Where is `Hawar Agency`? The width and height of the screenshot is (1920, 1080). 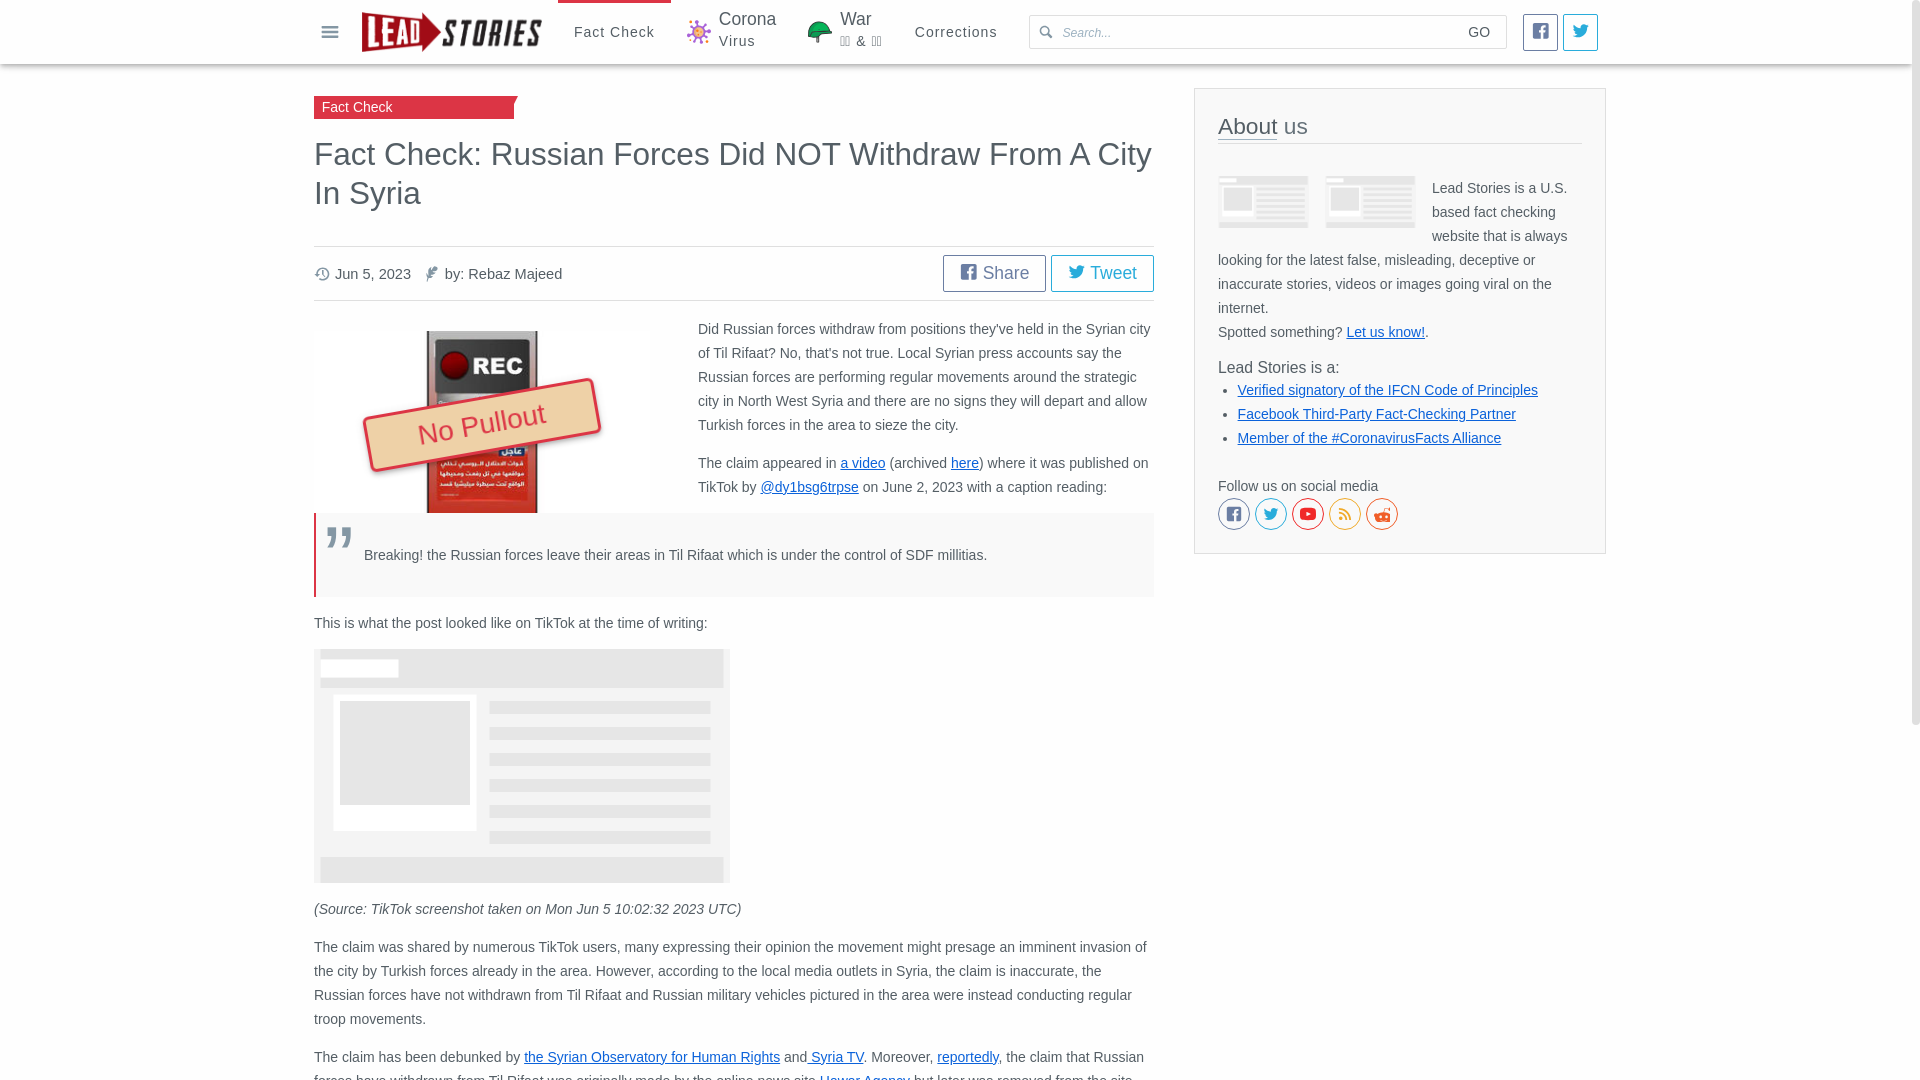
Hawar Agency is located at coordinates (864, 1076).